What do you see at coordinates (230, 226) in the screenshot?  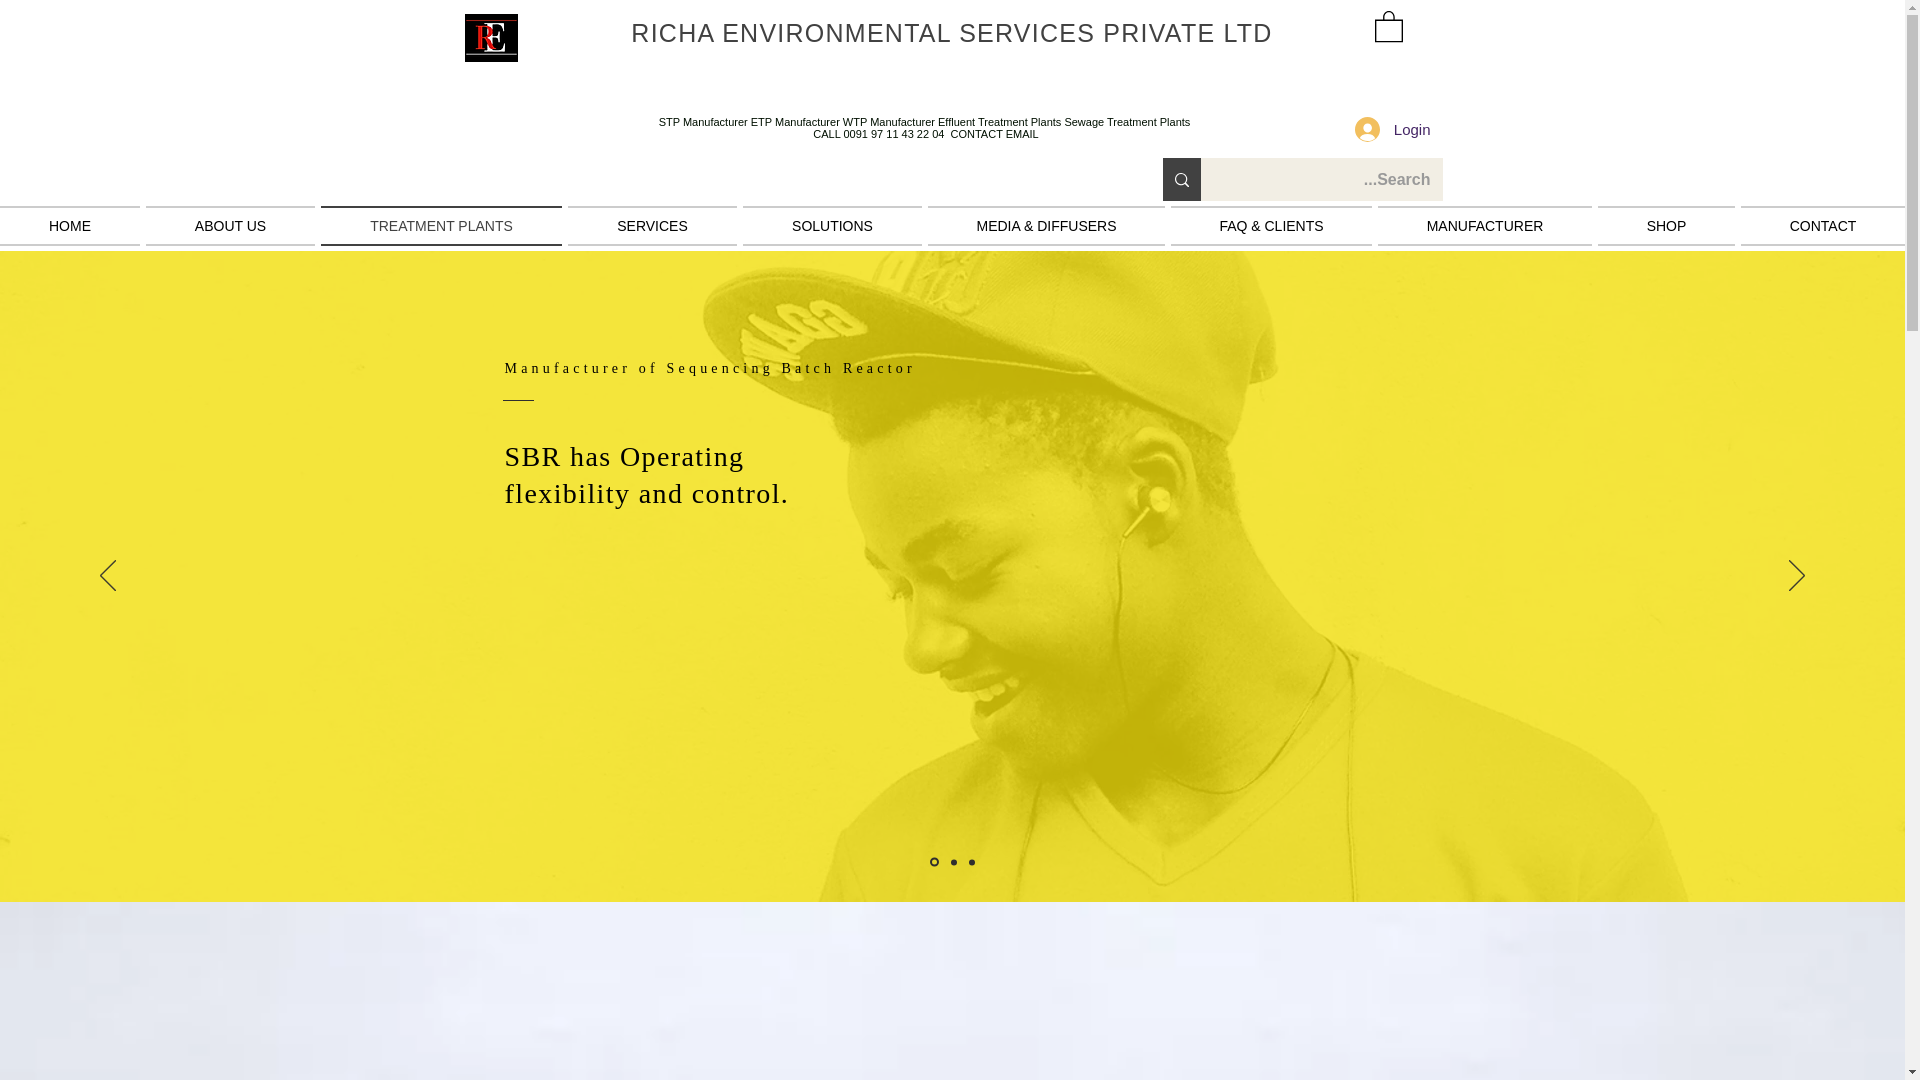 I see `ABOUT US` at bounding box center [230, 226].